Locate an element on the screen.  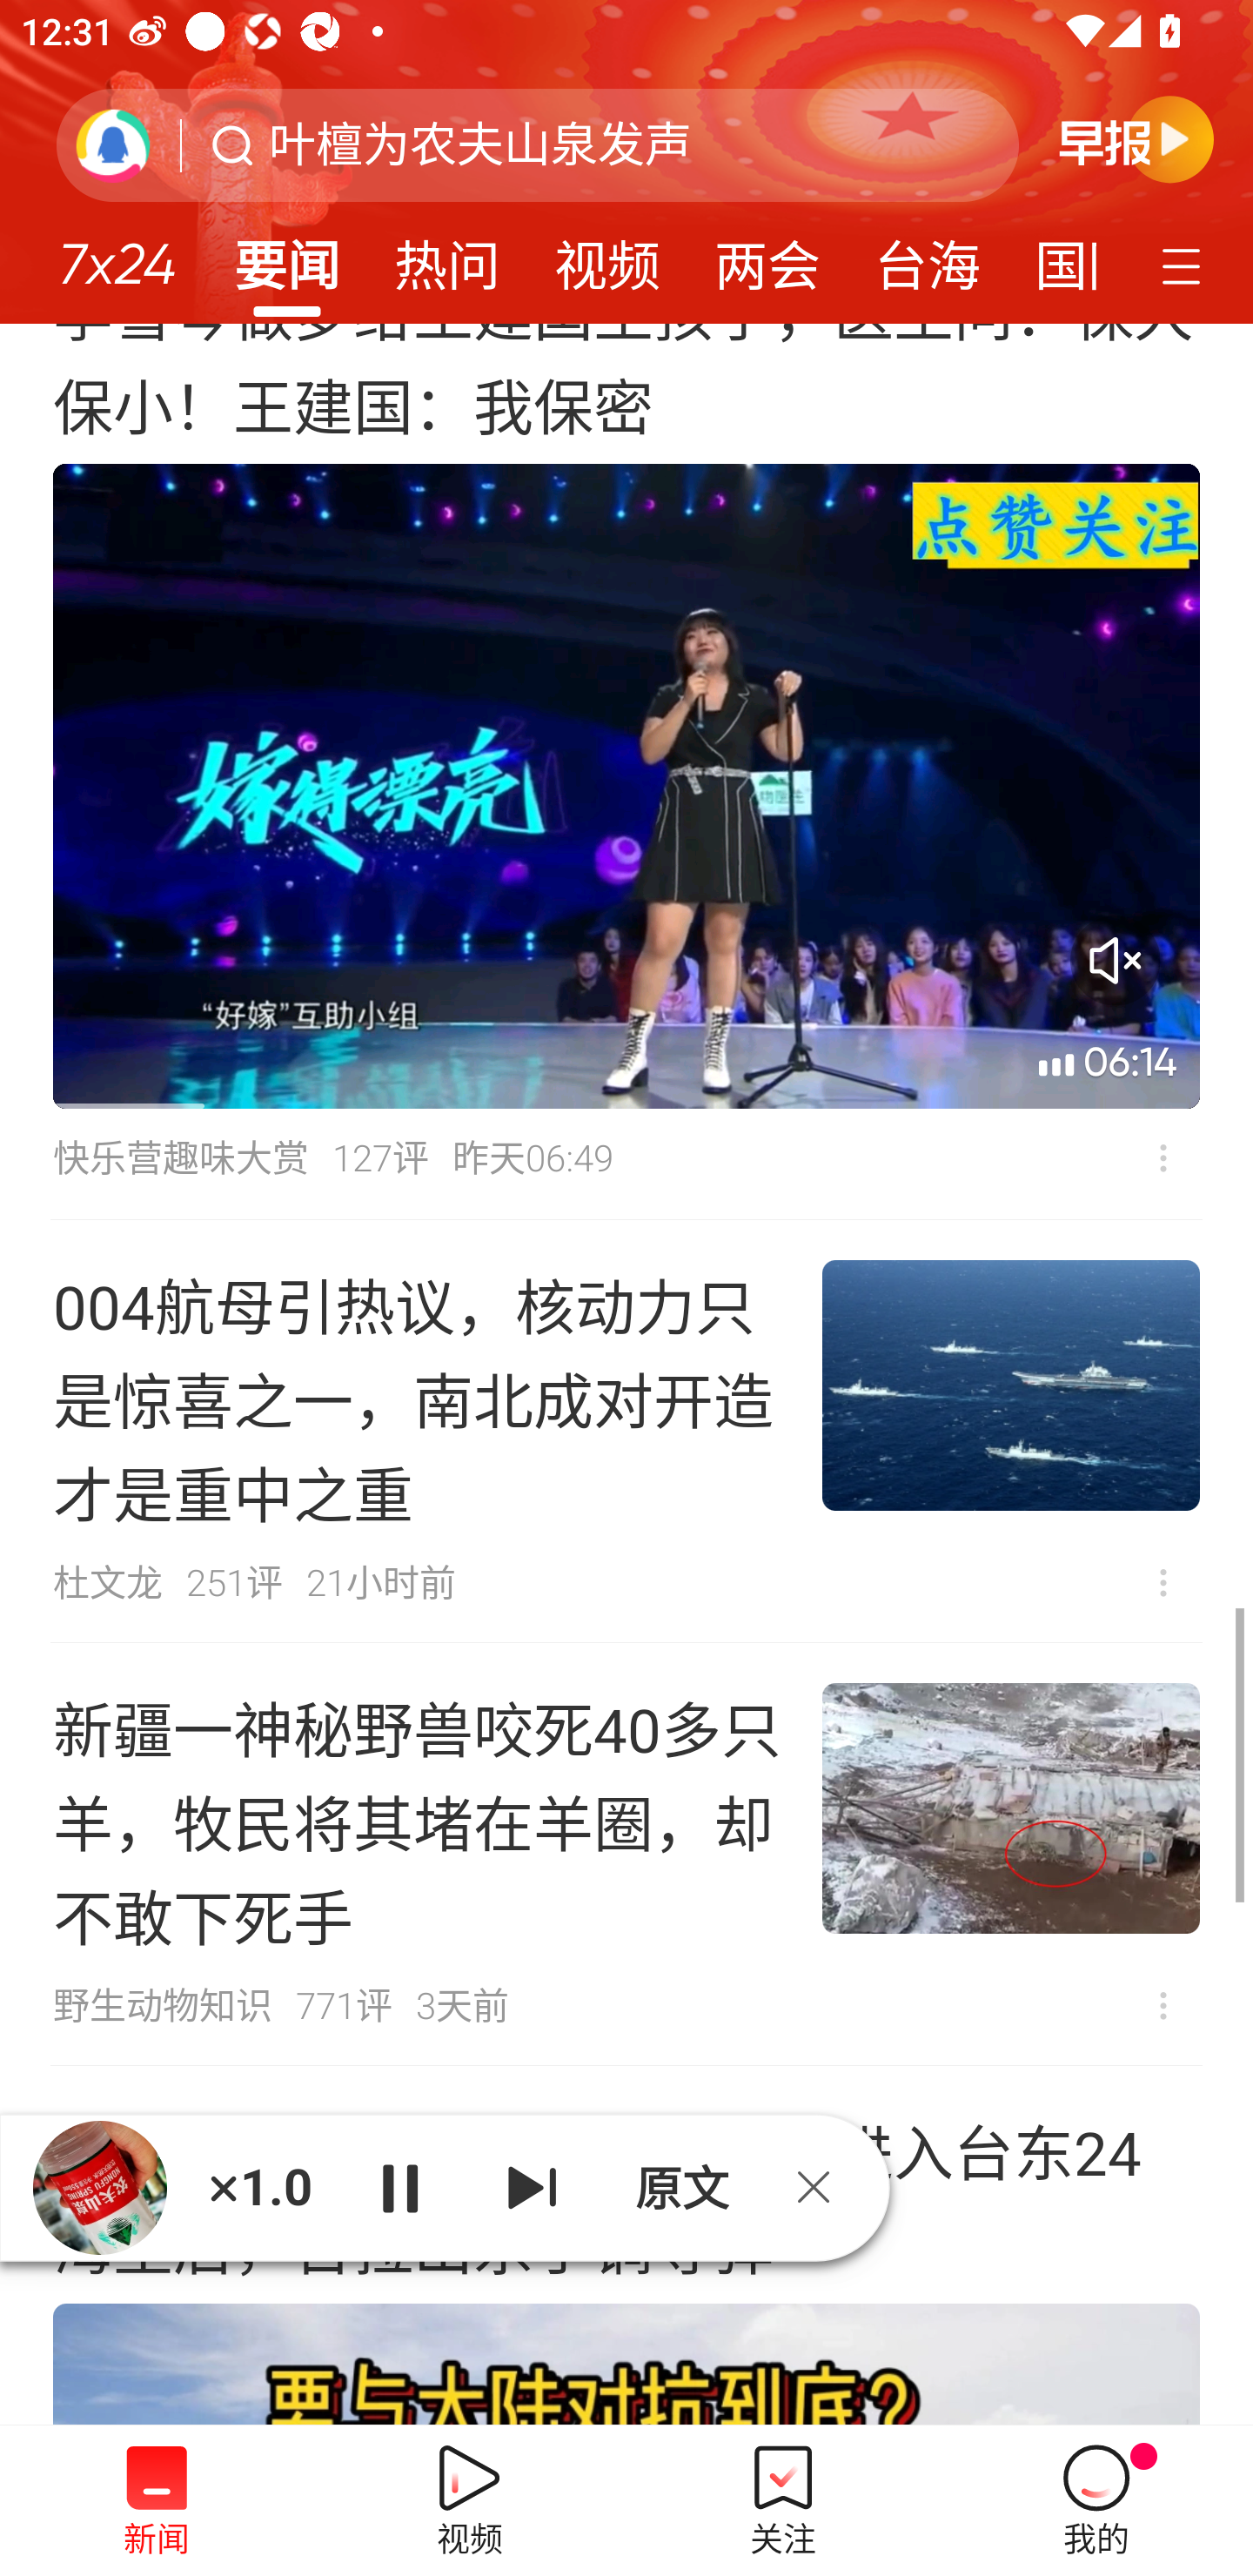
早晚报 is located at coordinates (1136, 138).